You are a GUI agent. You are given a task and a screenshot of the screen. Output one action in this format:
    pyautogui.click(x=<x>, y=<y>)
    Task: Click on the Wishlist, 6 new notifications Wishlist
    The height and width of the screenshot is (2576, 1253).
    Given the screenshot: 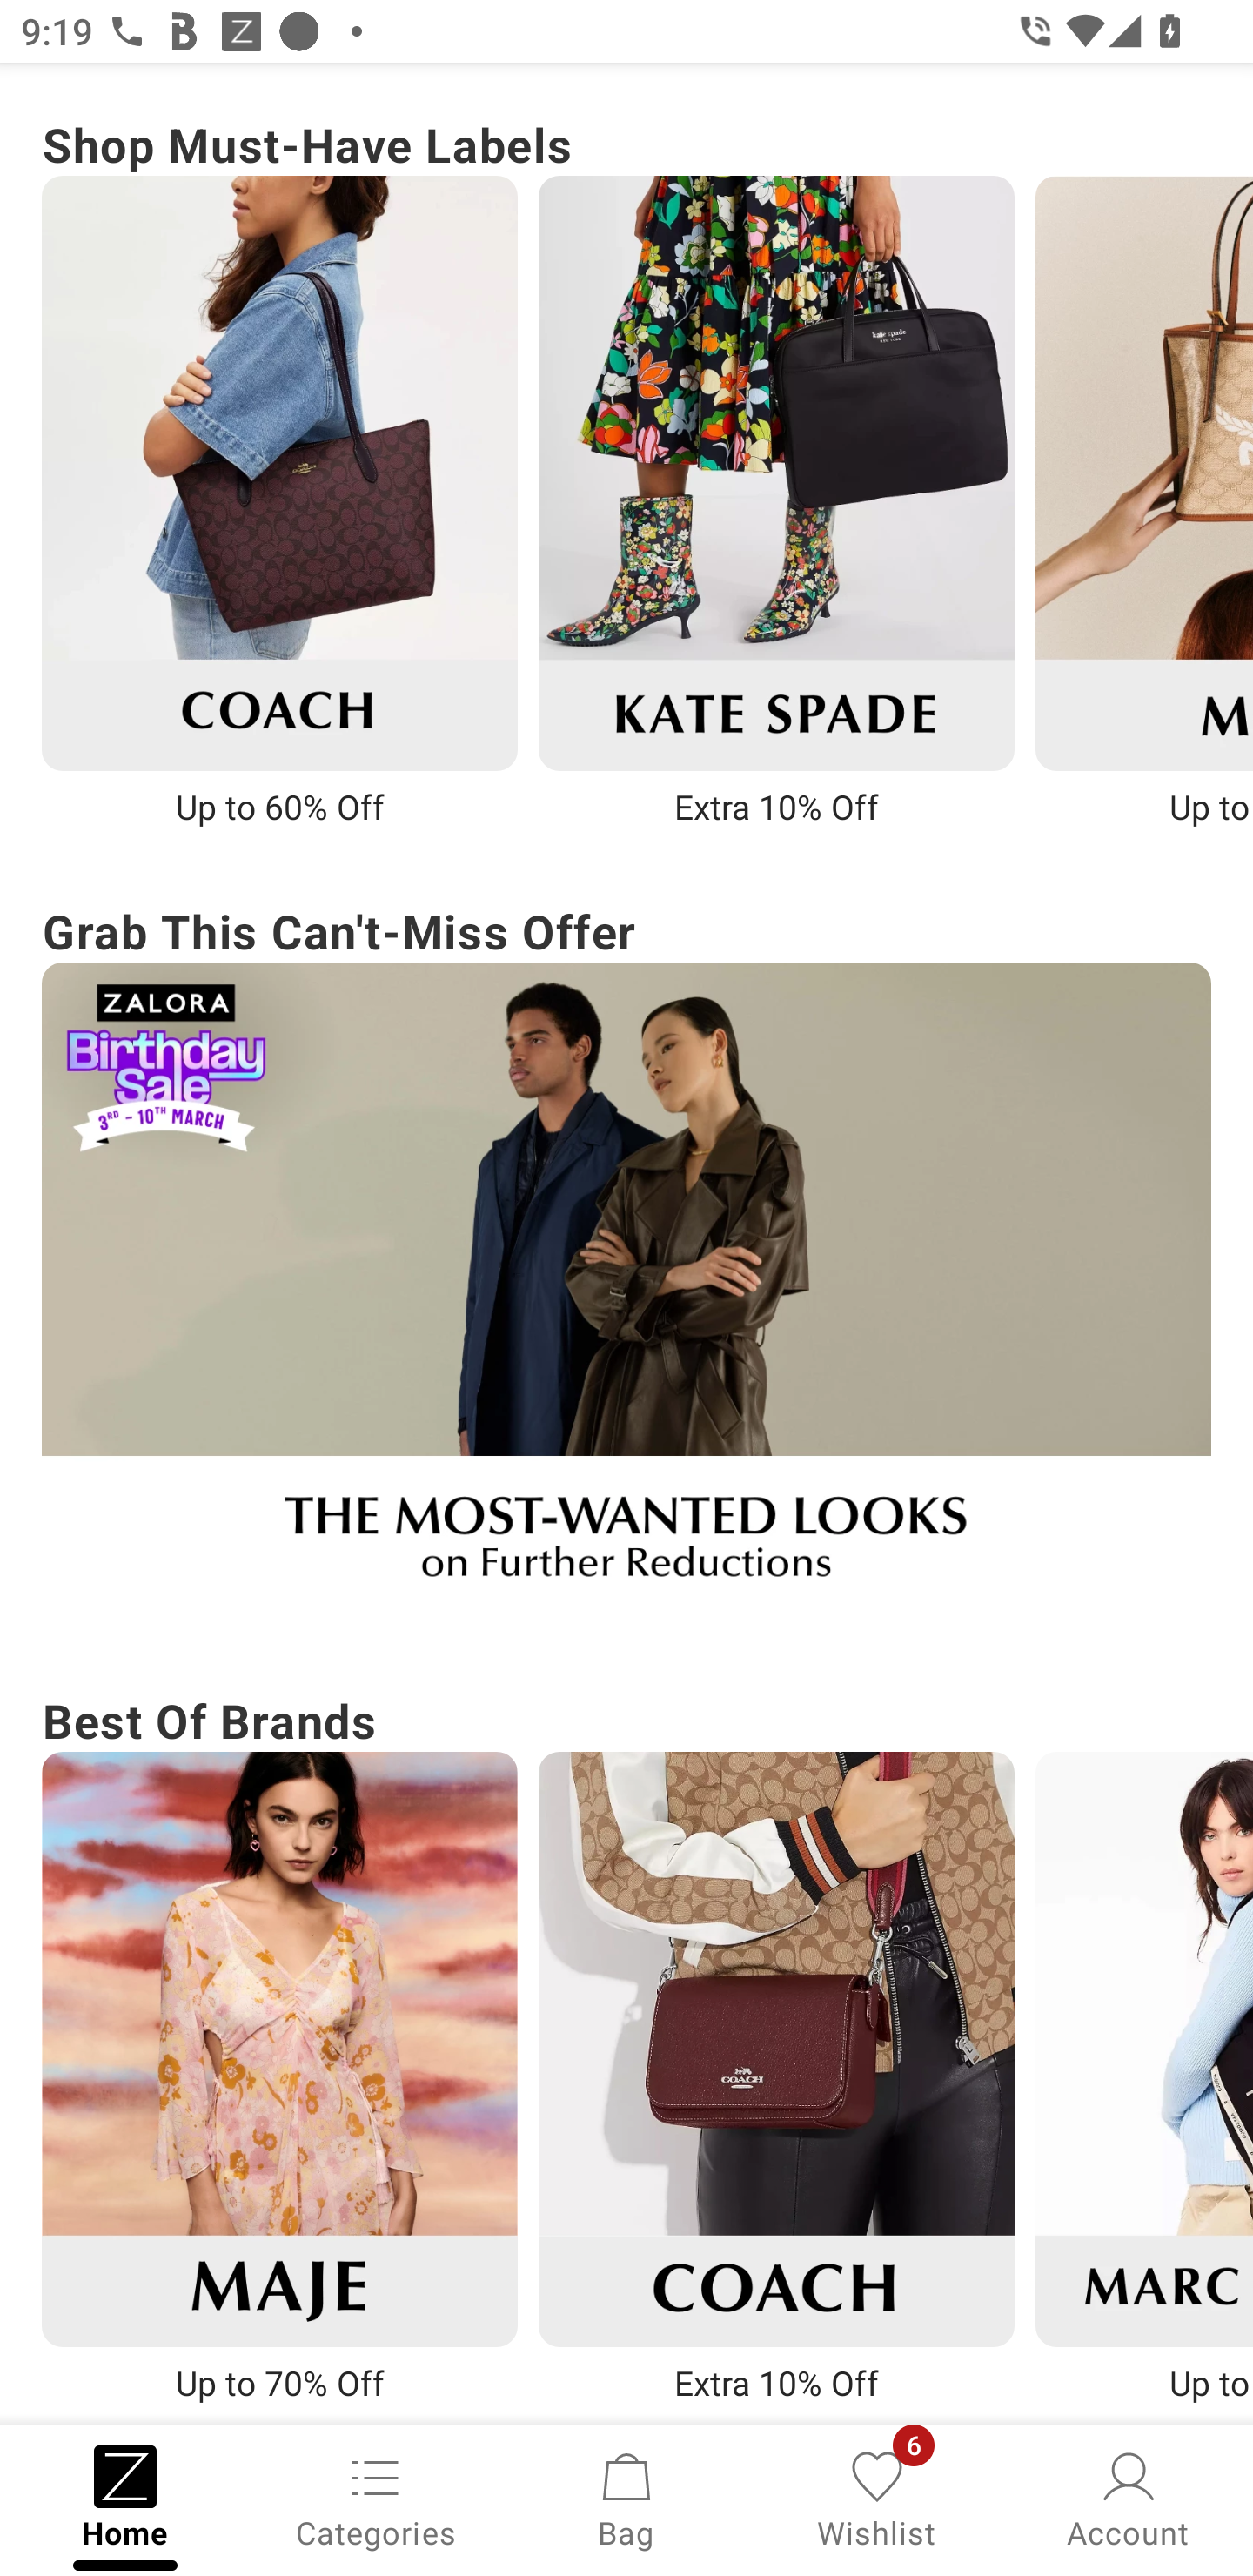 What is the action you would take?
    pyautogui.click(x=877, y=2498)
    